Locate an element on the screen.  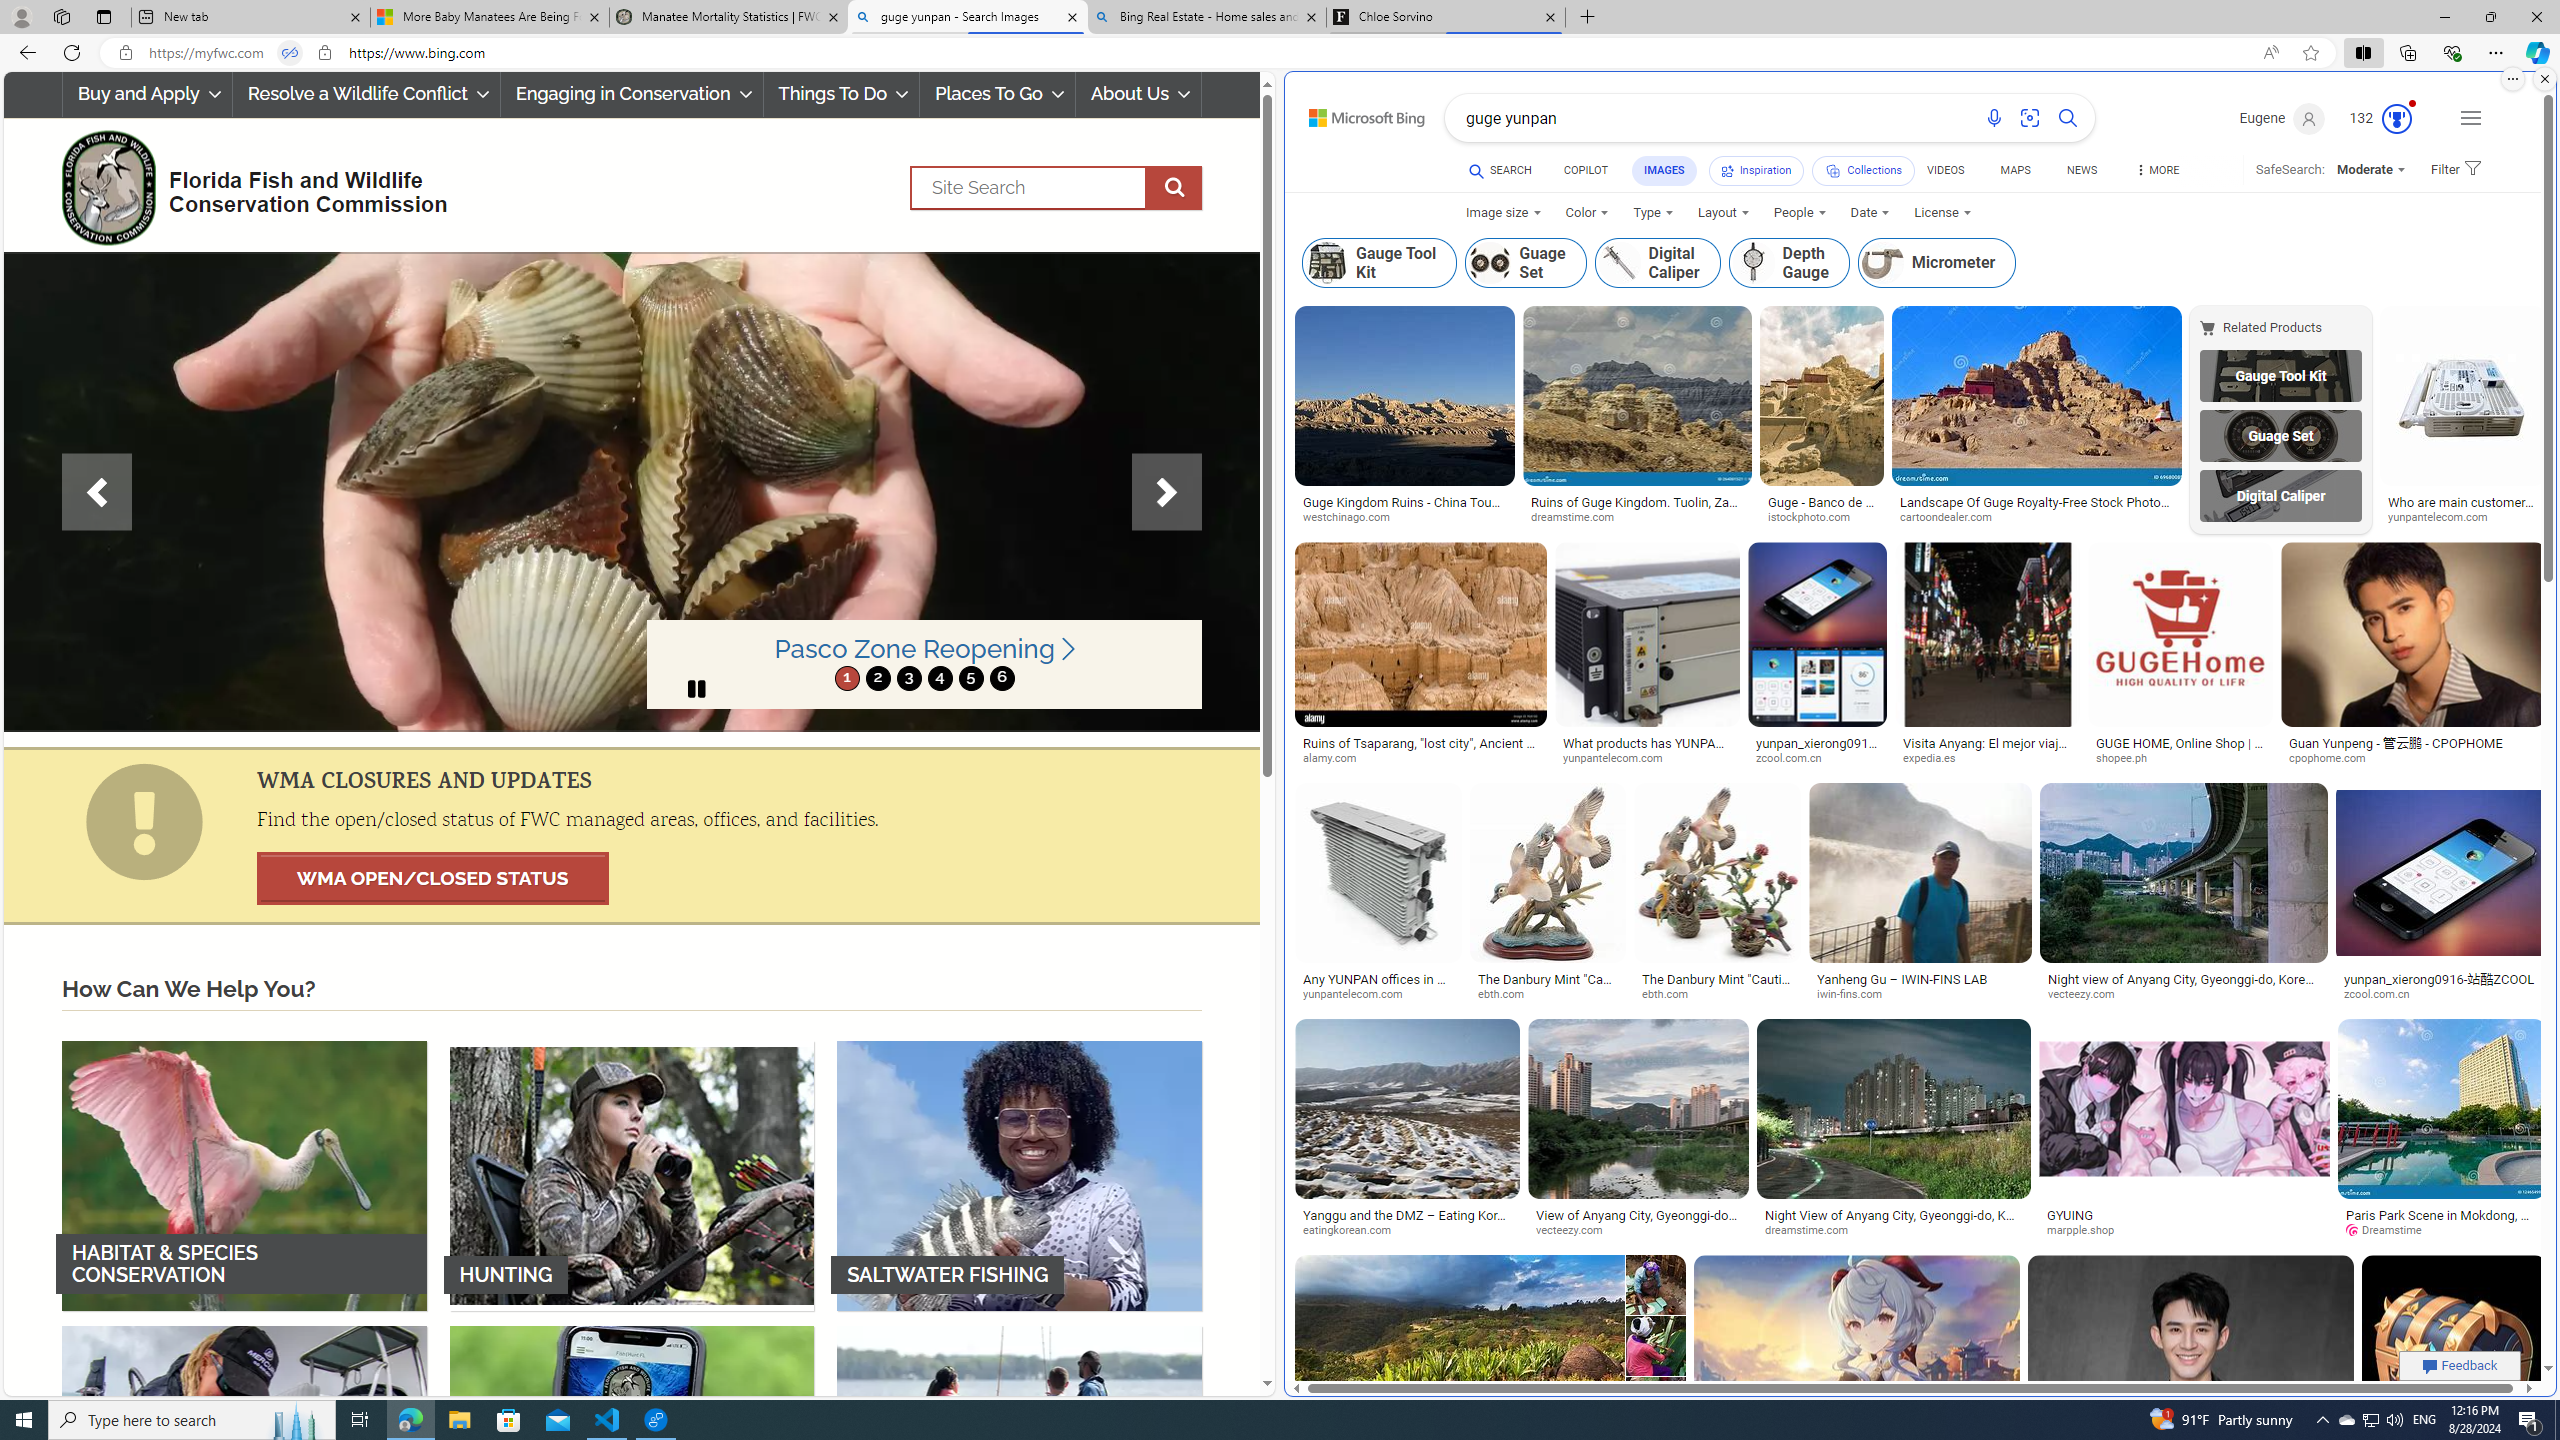
cpophome.com is located at coordinates (2412, 759).